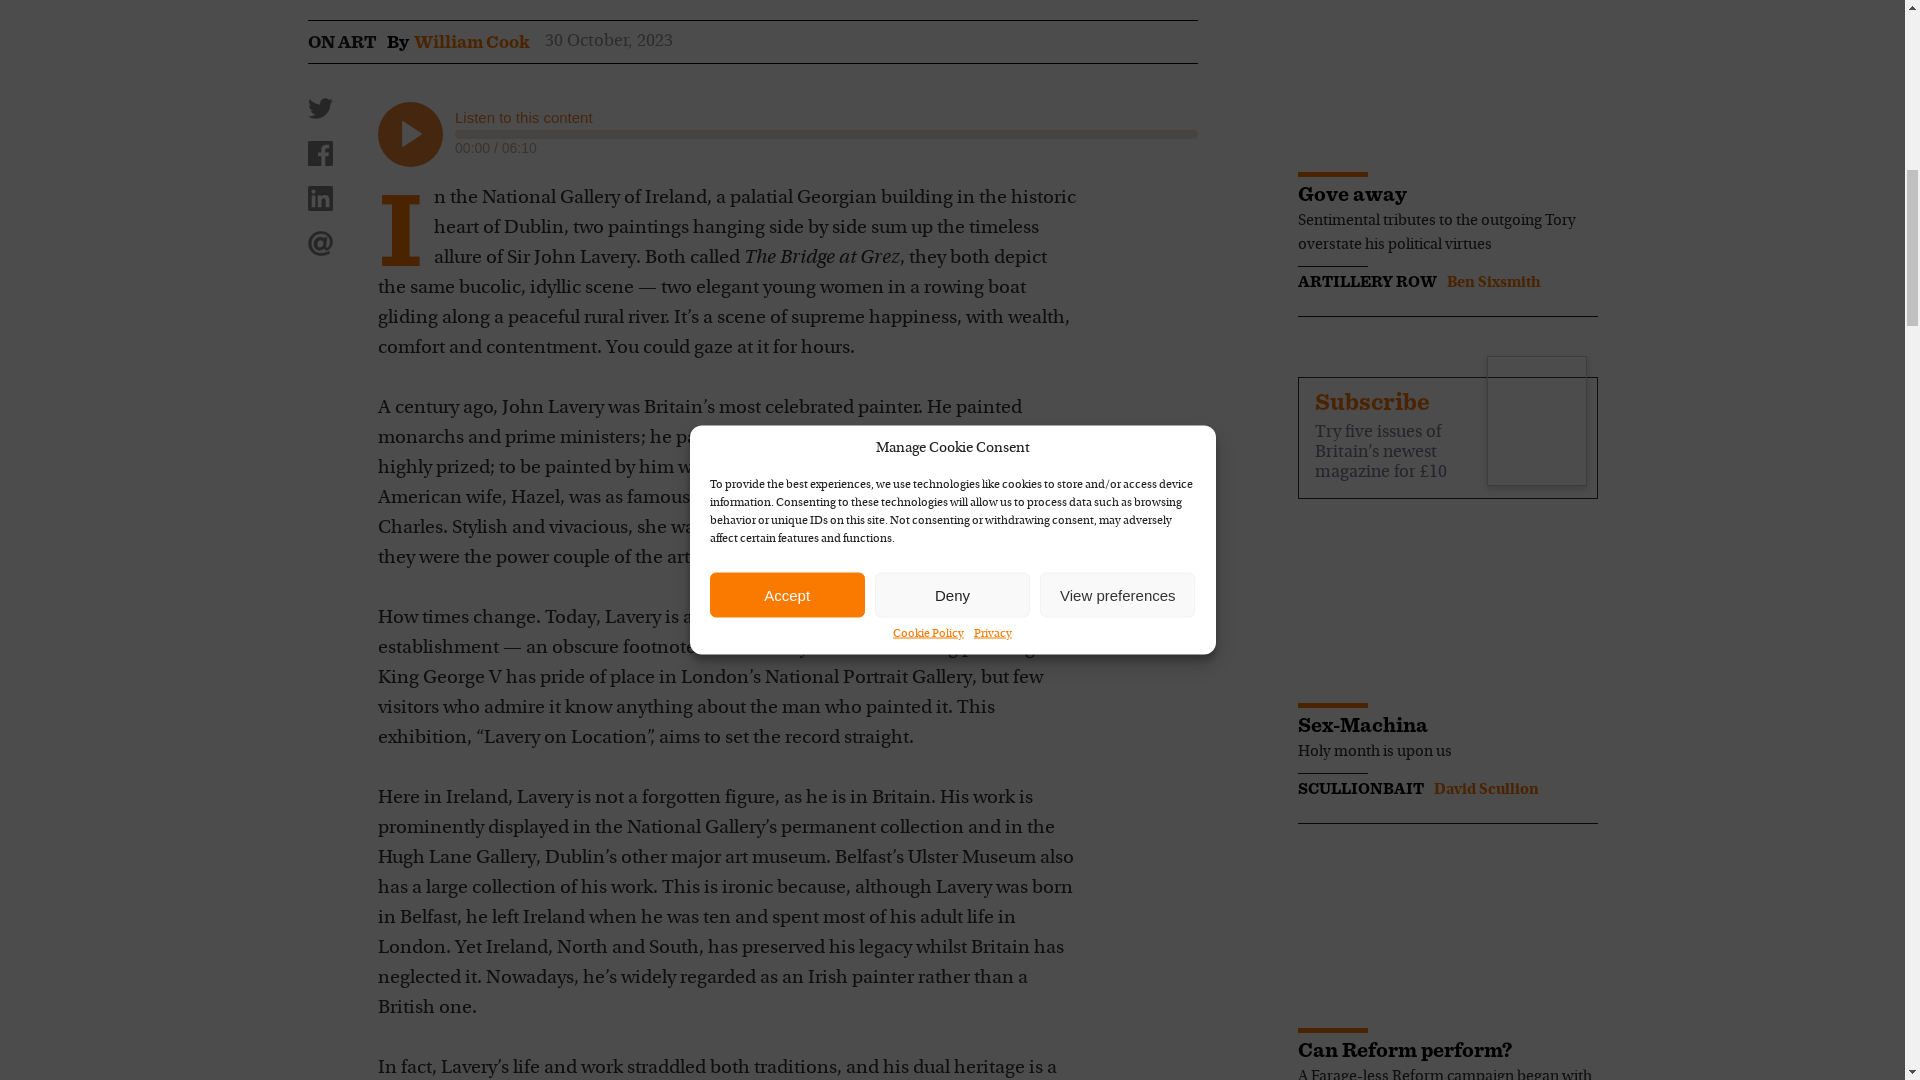 This screenshot has height=1080, width=1920. I want to click on William Cook, so click(472, 42).